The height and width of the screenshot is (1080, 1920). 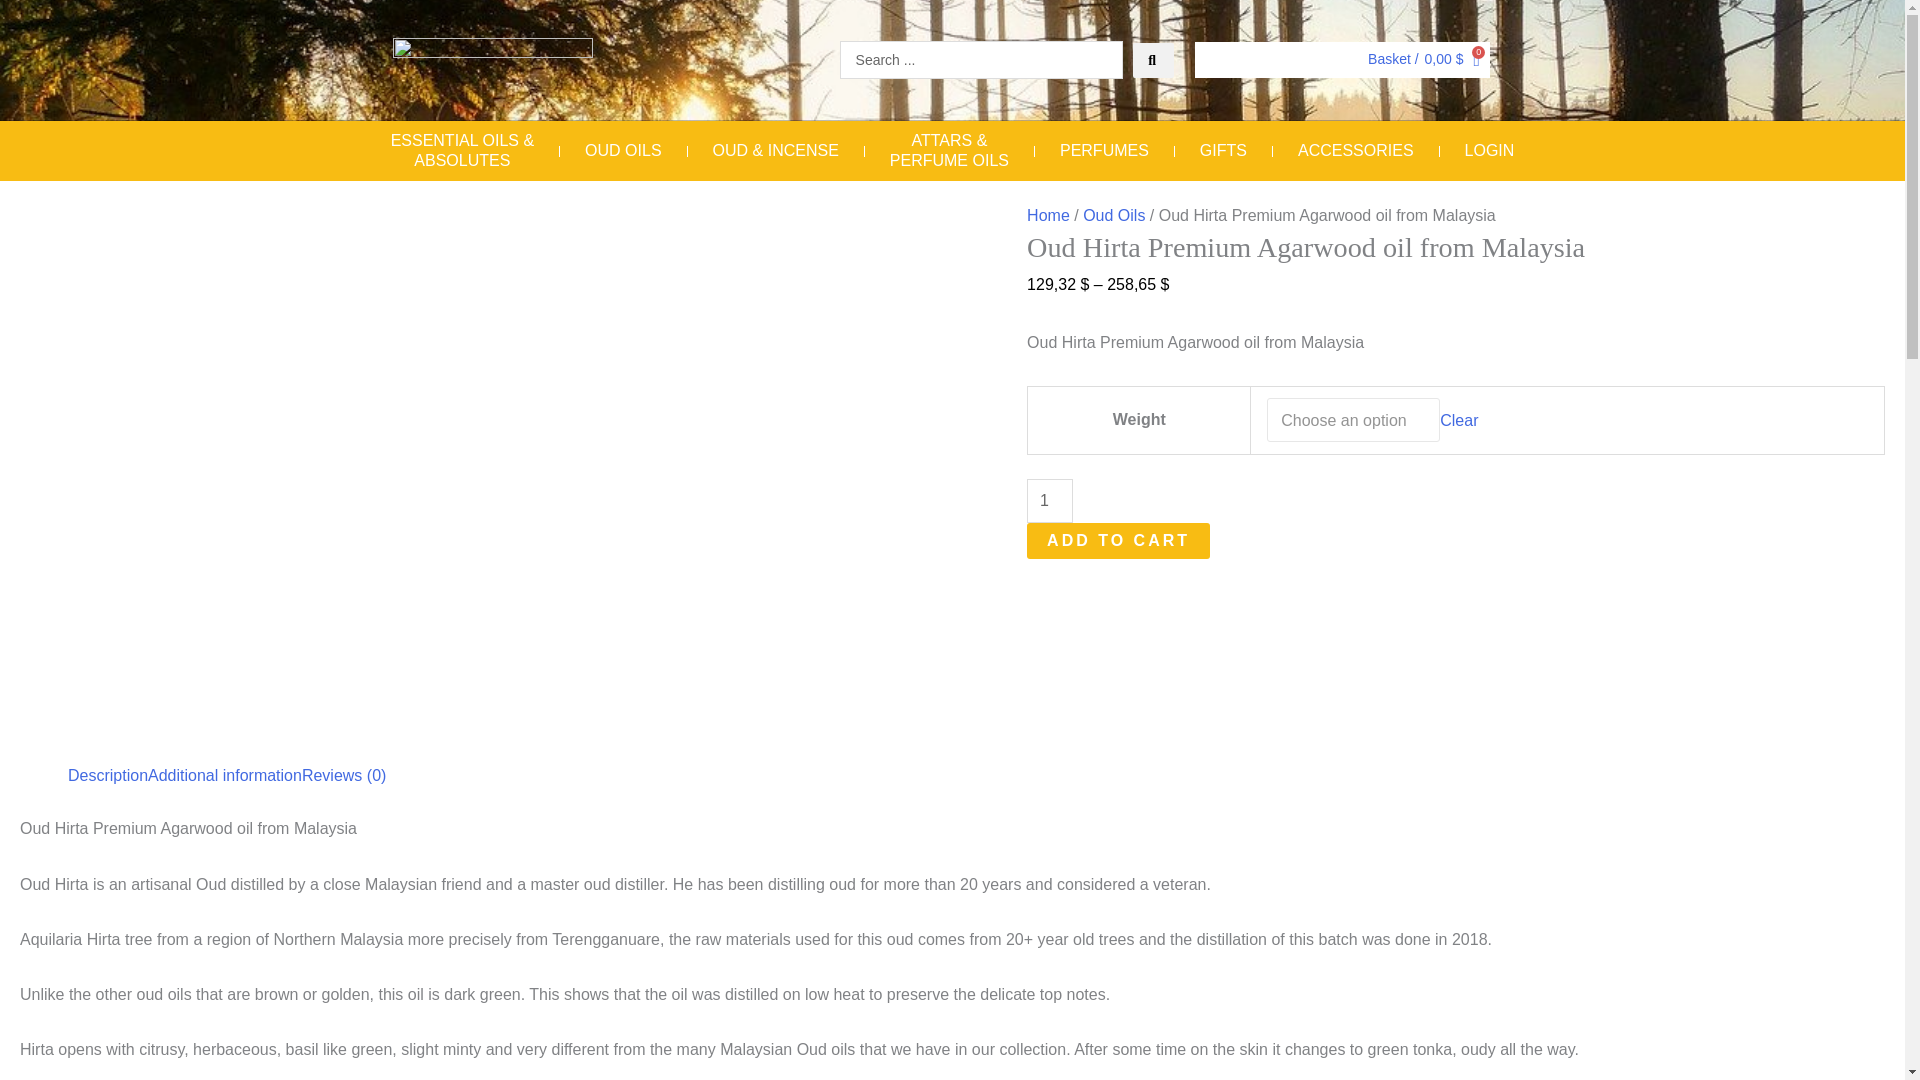 What do you see at coordinates (1489, 150) in the screenshot?
I see `LOGIN` at bounding box center [1489, 150].